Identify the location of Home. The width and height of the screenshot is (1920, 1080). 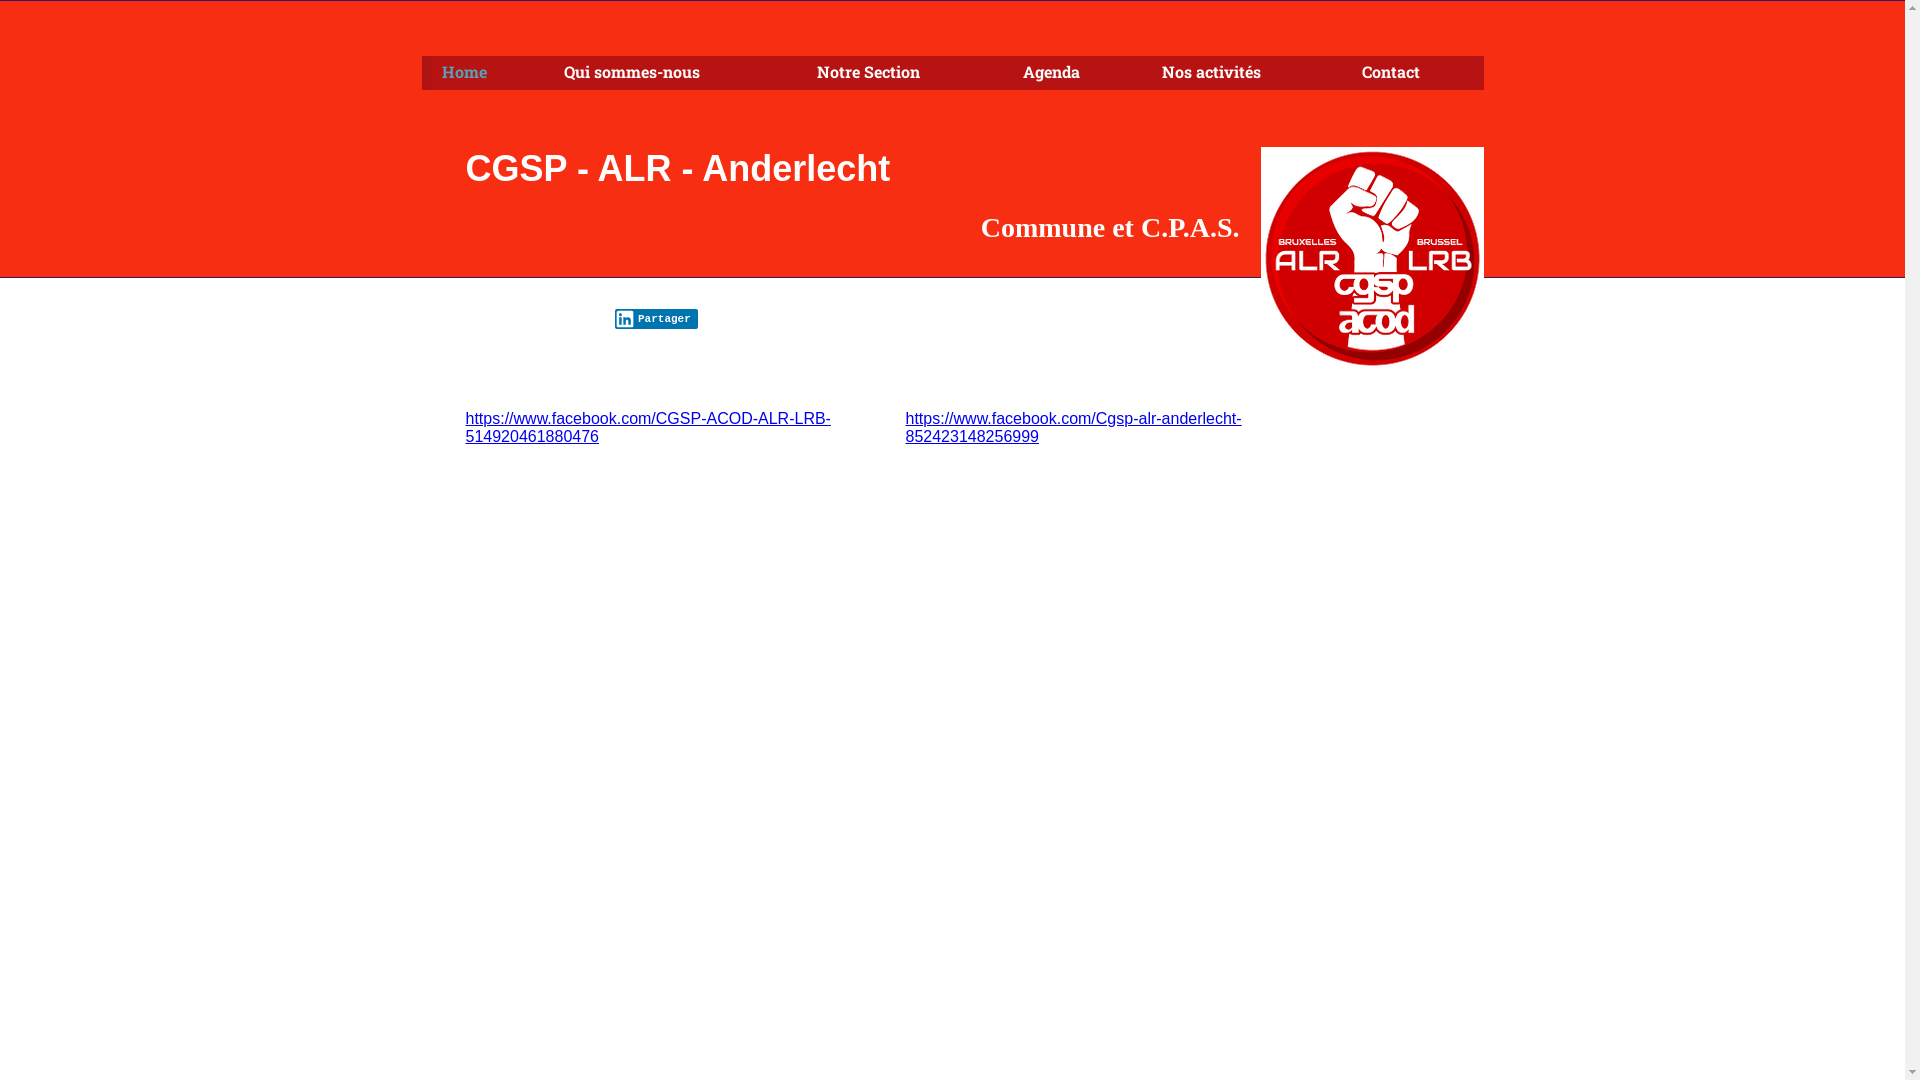
(483, 73).